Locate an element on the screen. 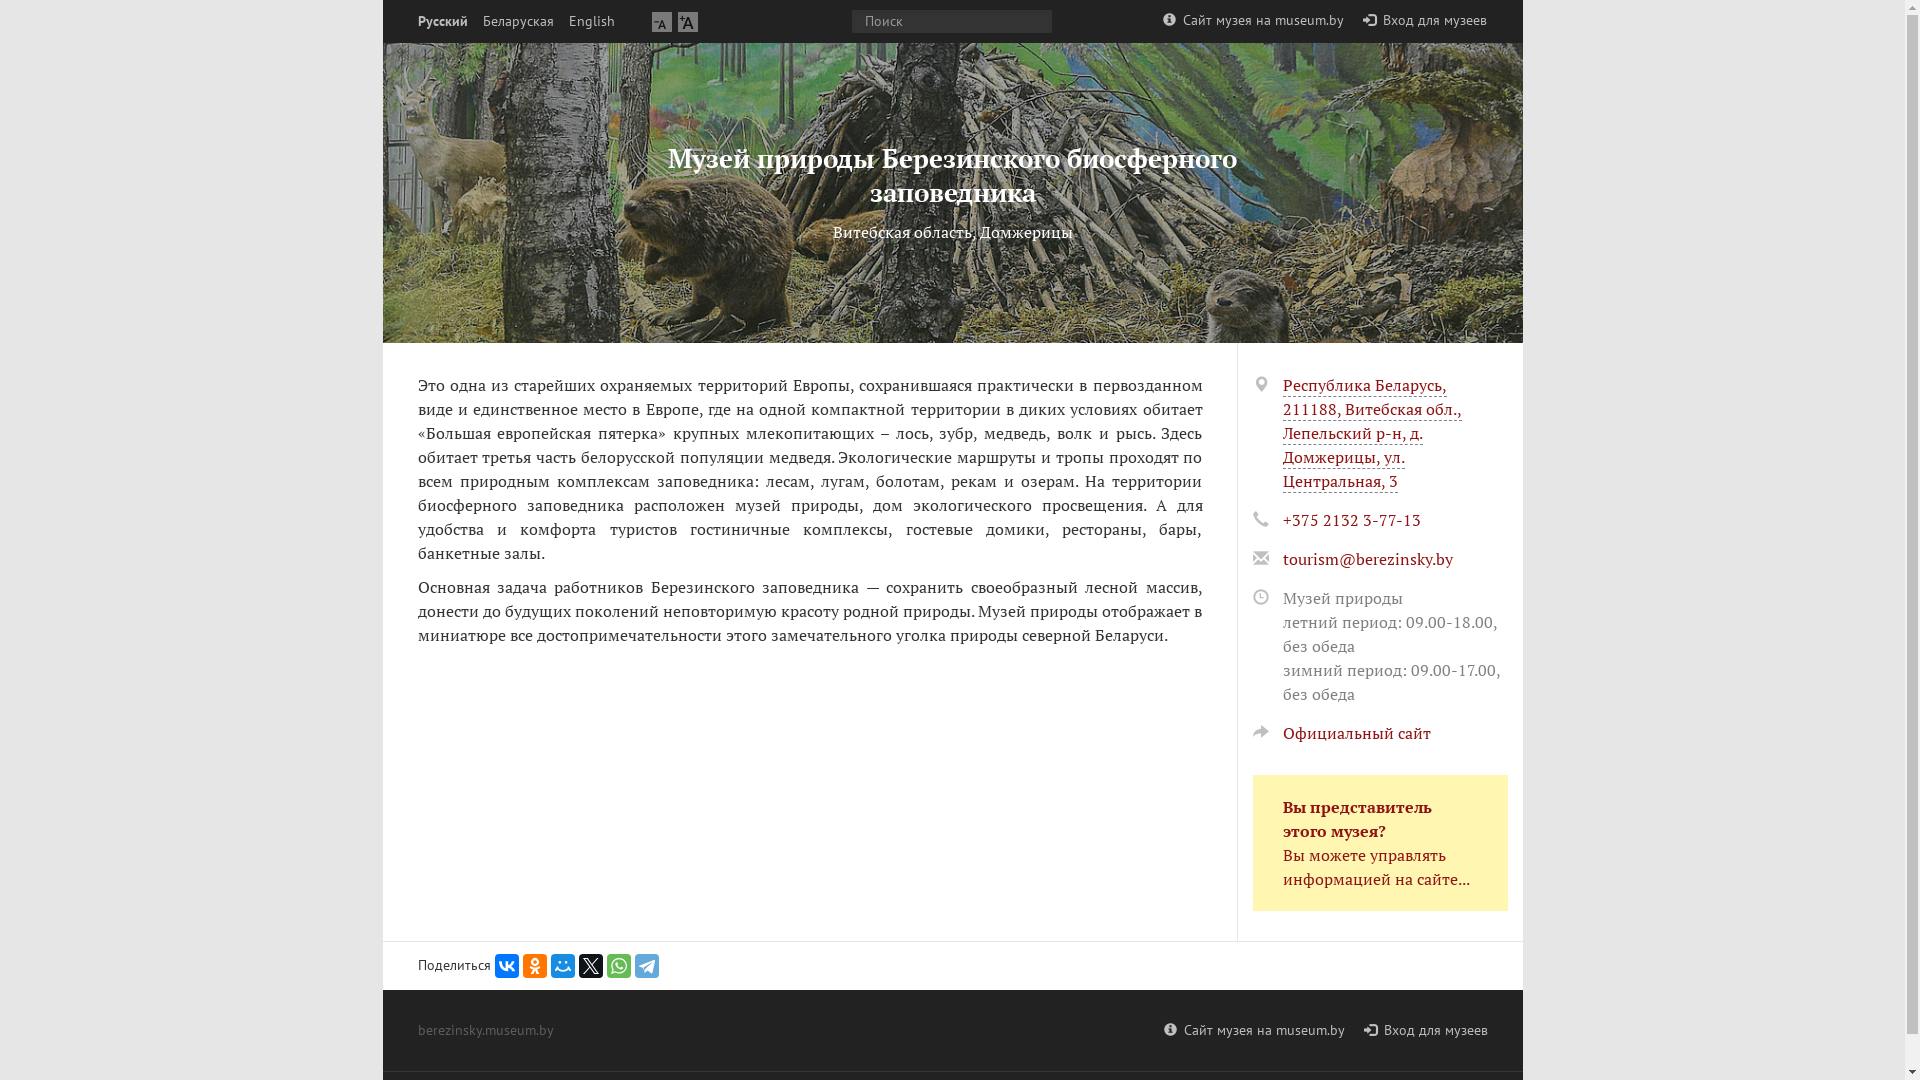 Image resolution: width=1920 pixels, height=1080 pixels. WhatsApp is located at coordinates (618, 966).